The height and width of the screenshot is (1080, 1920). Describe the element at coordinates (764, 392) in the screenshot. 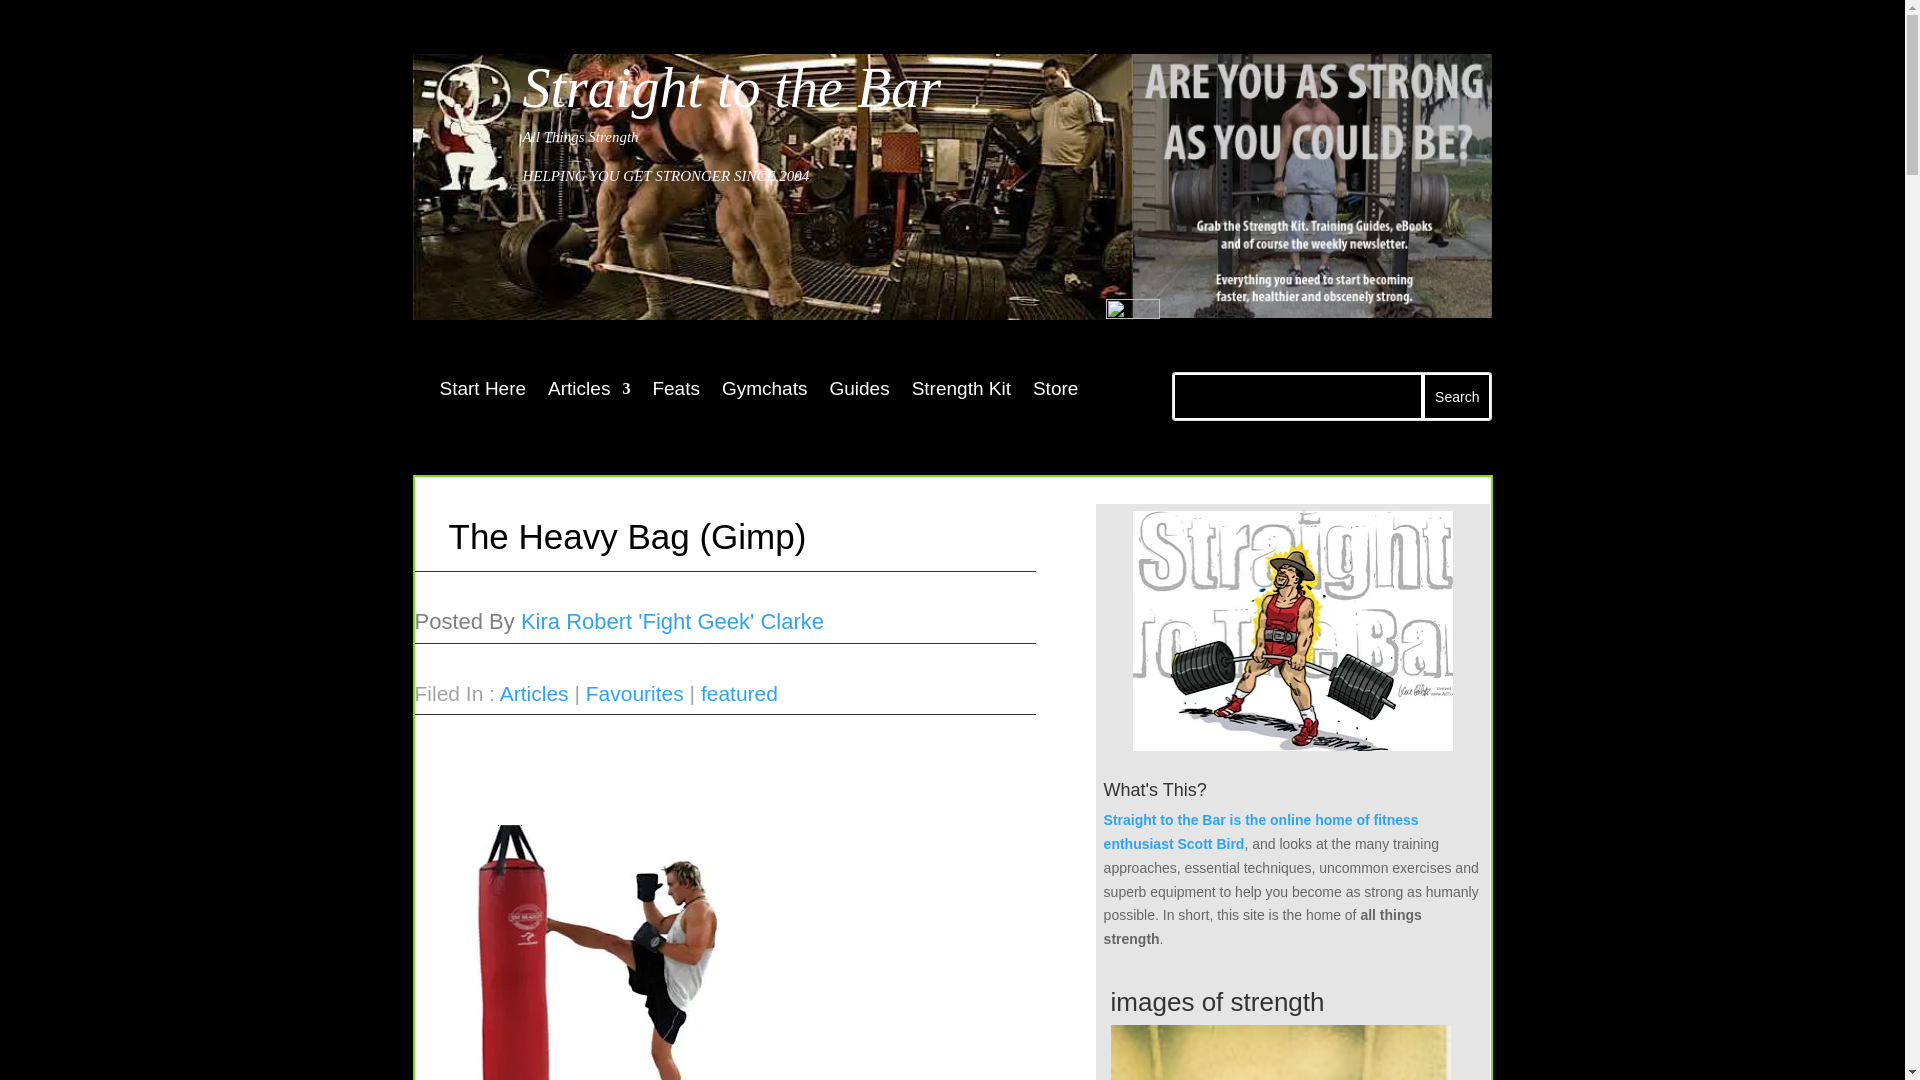

I see `Gymchats` at that location.